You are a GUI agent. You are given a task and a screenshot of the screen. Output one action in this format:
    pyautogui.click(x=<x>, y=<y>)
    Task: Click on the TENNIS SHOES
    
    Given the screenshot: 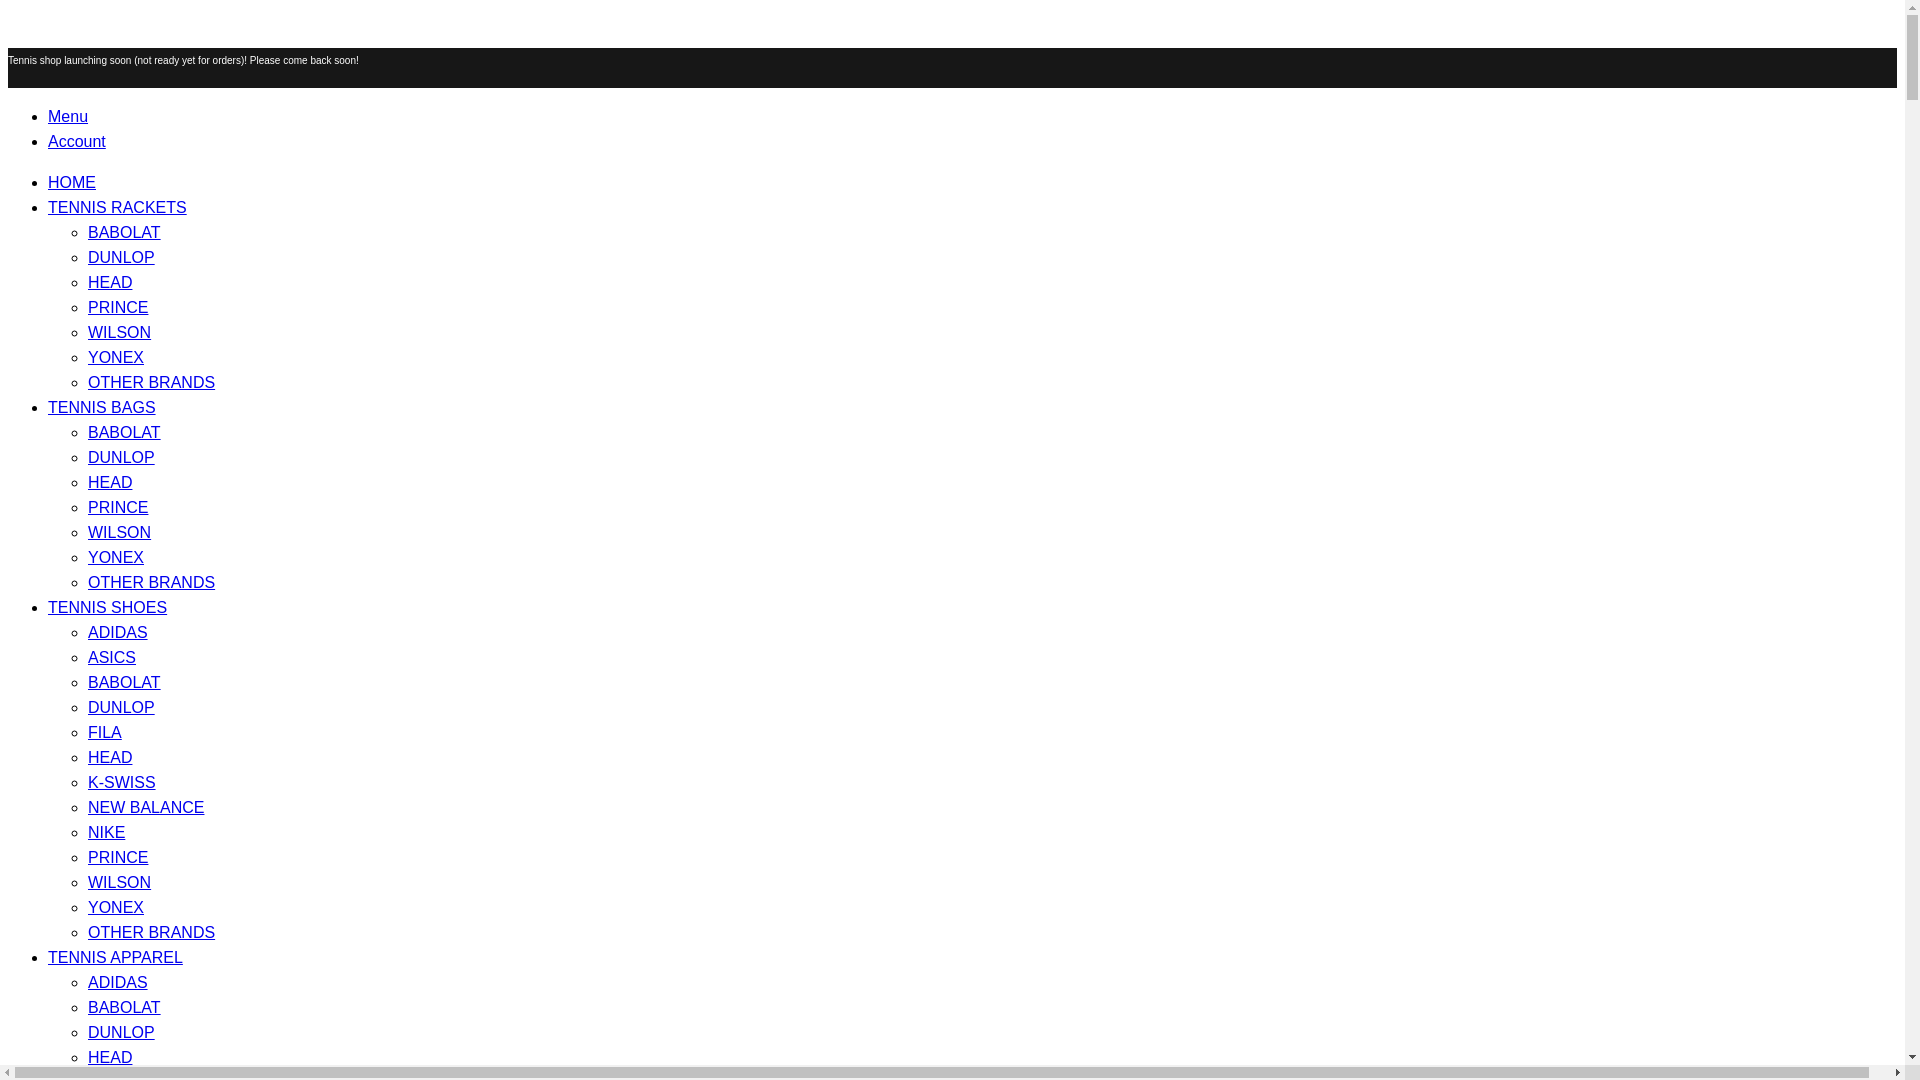 What is the action you would take?
    pyautogui.click(x=108, y=607)
    